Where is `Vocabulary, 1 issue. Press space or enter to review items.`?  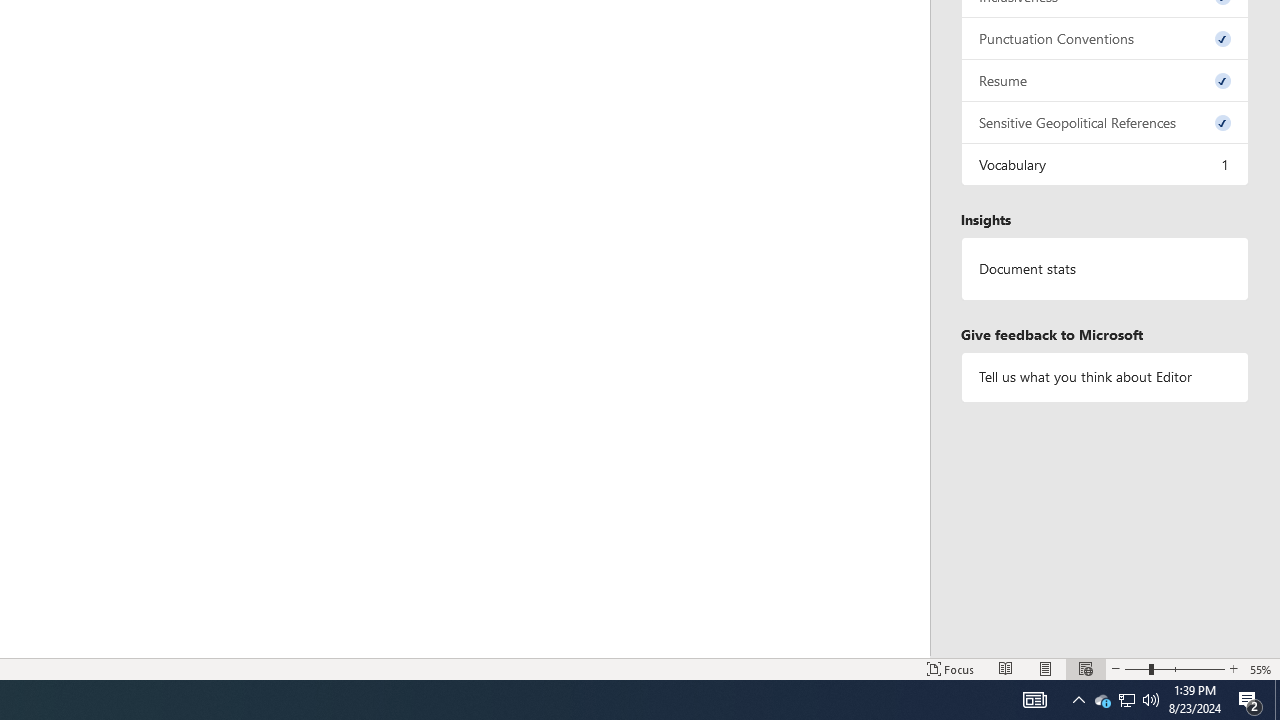 Vocabulary, 1 issue. Press space or enter to review items. is located at coordinates (1105, 164).